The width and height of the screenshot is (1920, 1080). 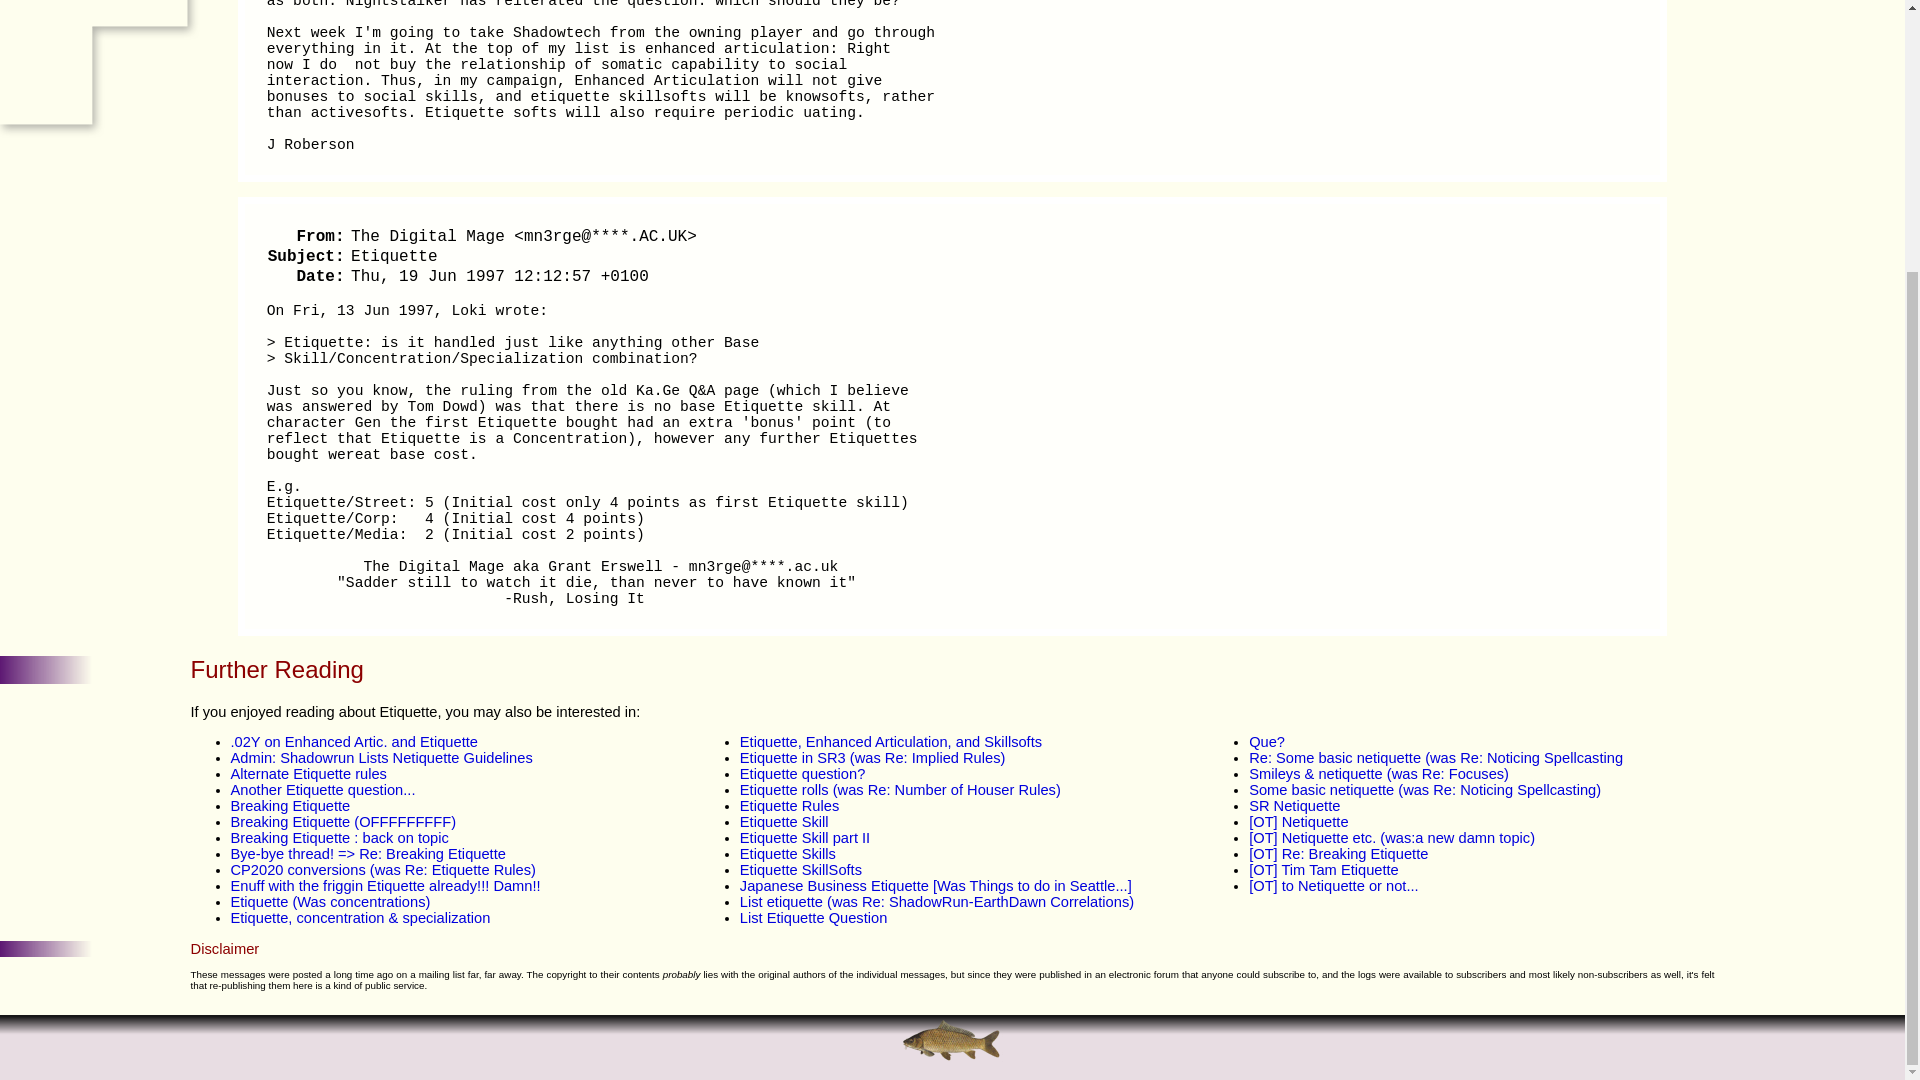 What do you see at coordinates (384, 886) in the screenshot?
I see `Enuff with the friggin Etiquette already!!! Damn!!` at bounding box center [384, 886].